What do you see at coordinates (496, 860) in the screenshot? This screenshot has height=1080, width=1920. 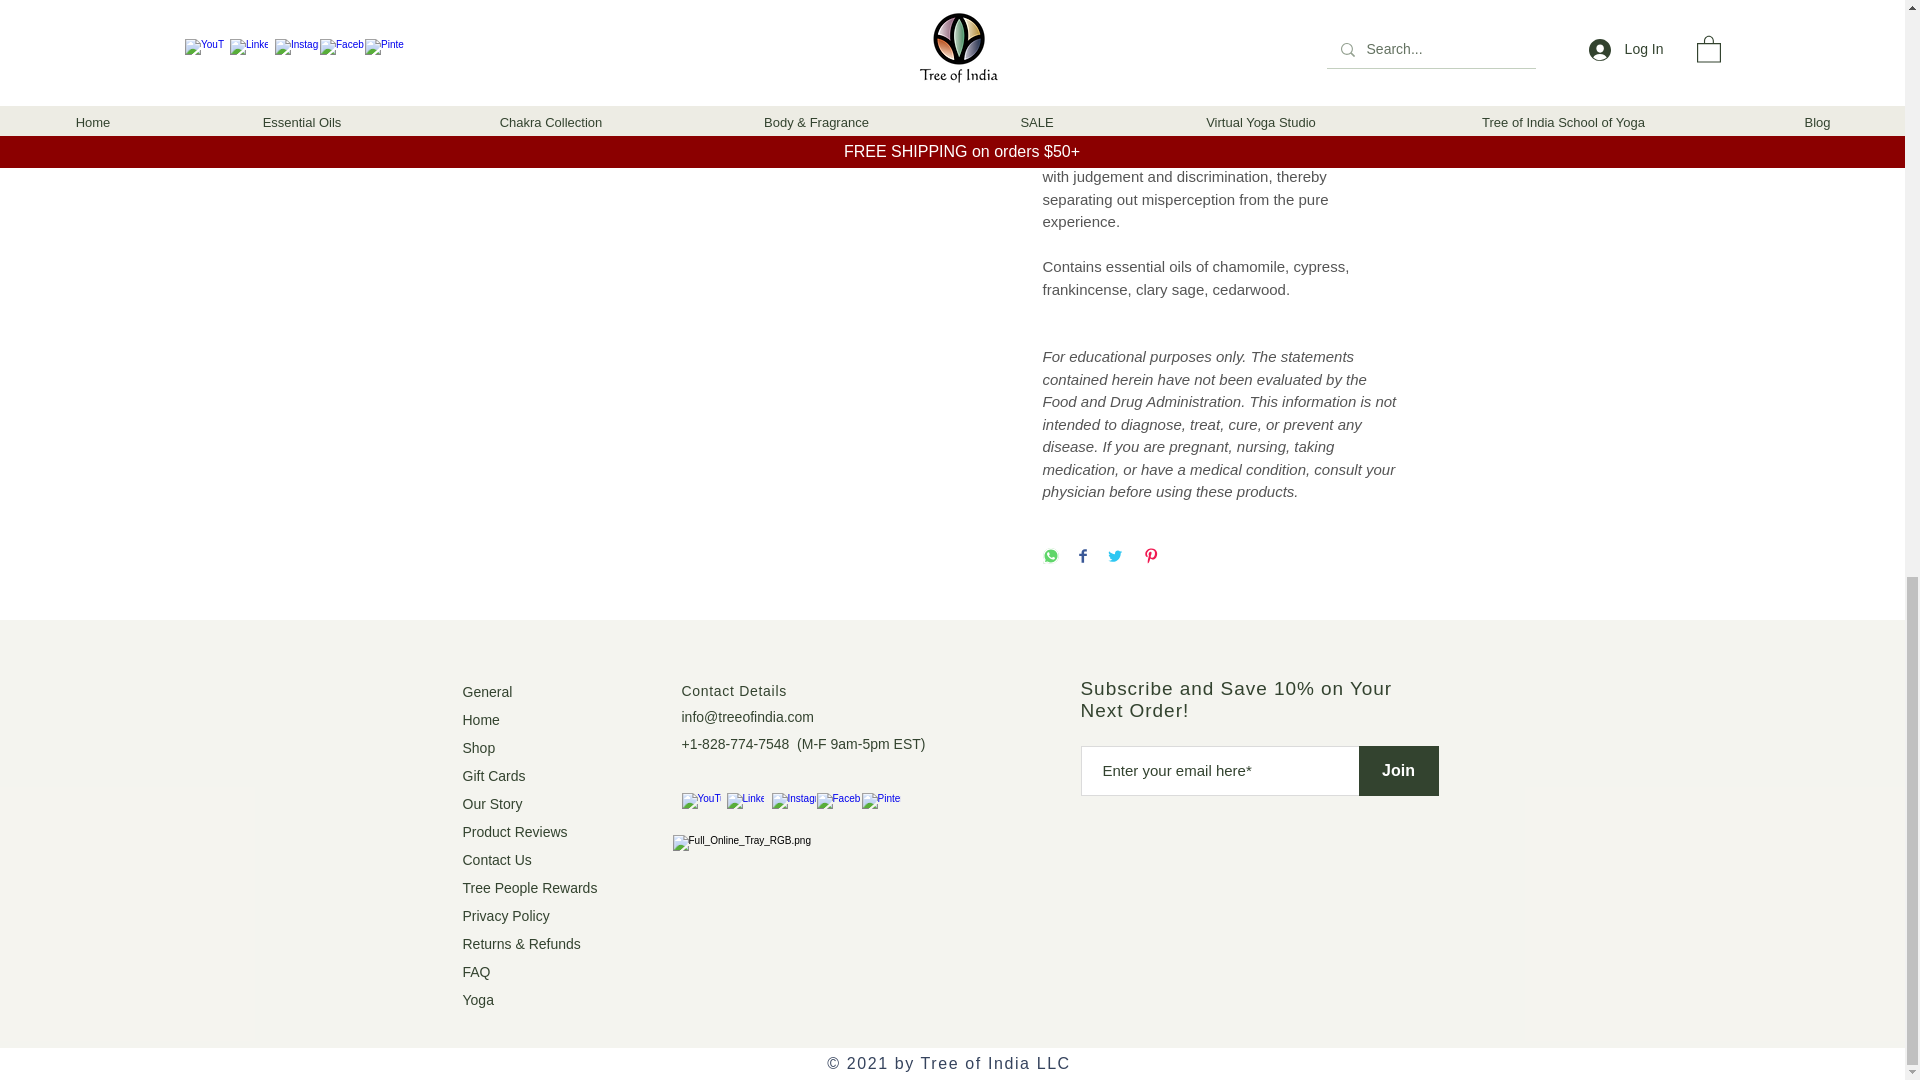 I see `Contact Us` at bounding box center [496, 860].